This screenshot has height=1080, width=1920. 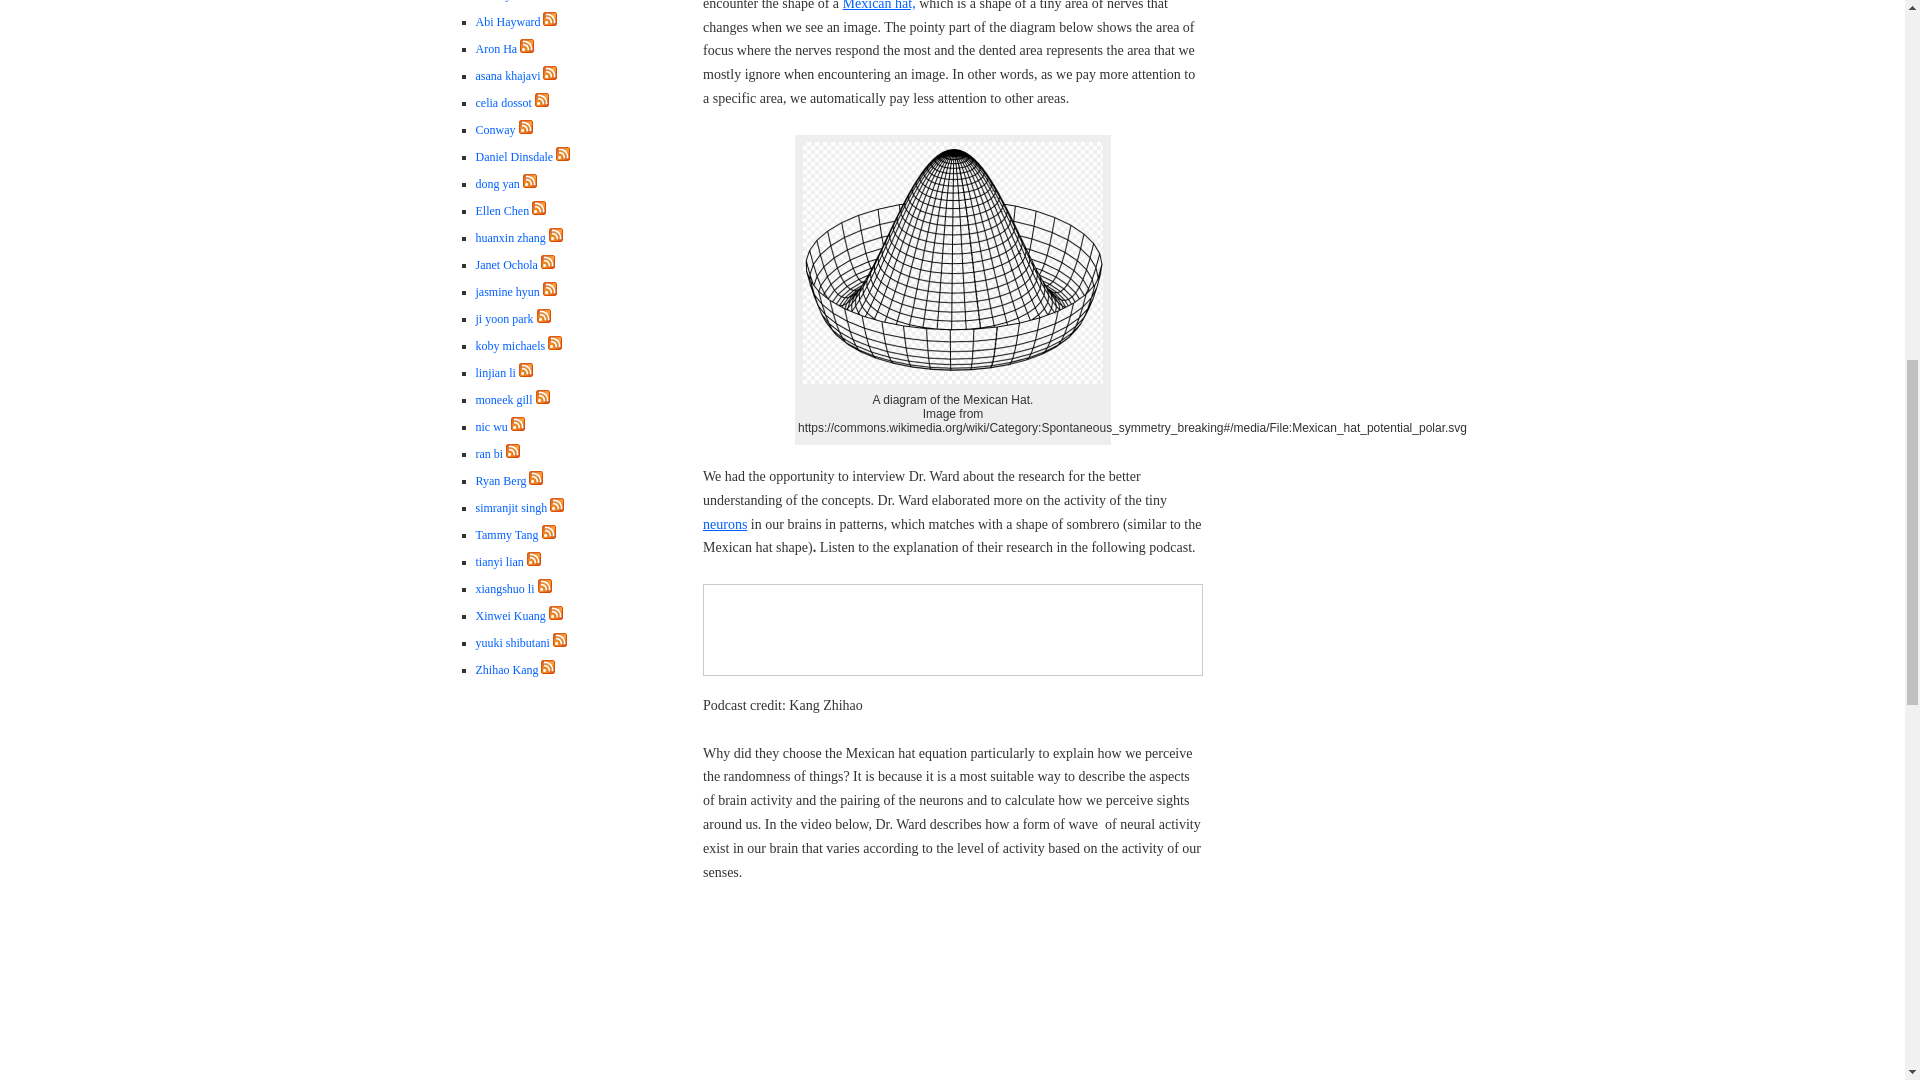 I want to click on Posts by Aron Ha, so click(x=497, y=49).